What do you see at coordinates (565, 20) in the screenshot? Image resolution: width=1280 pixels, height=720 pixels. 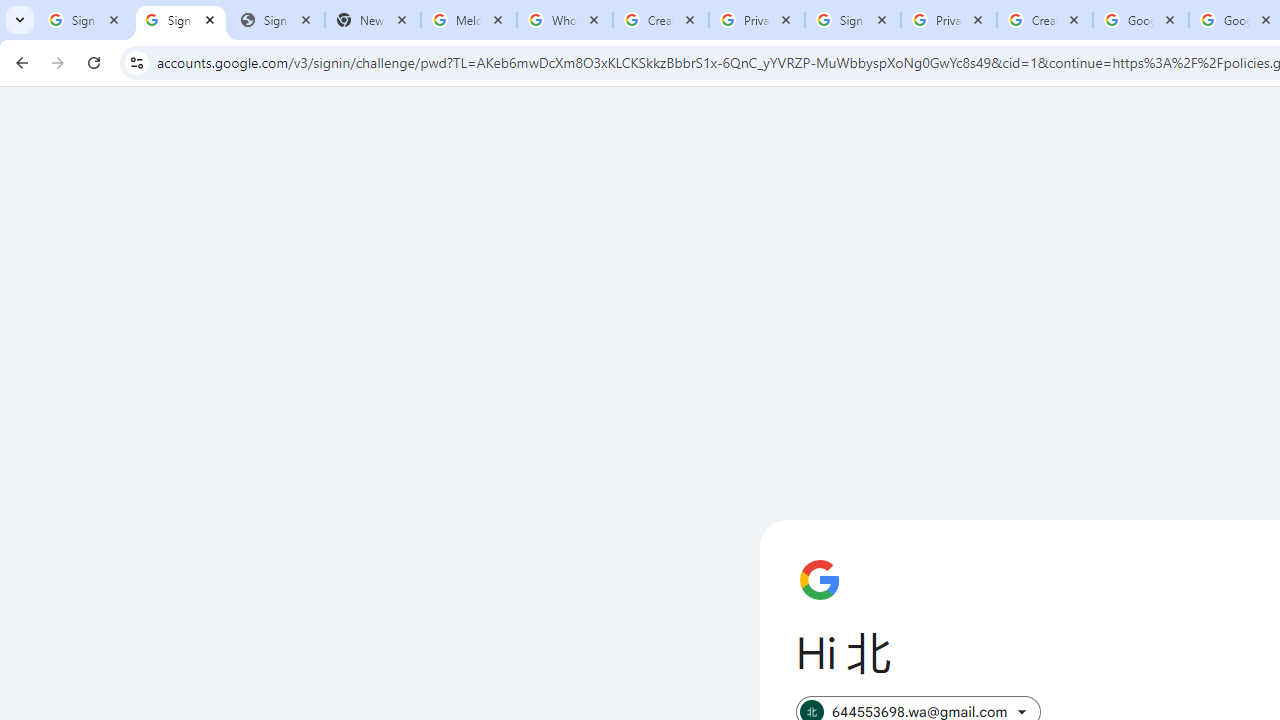 I see `Who is my administrator? - Google Account Help` at bounding box center [565, 20].